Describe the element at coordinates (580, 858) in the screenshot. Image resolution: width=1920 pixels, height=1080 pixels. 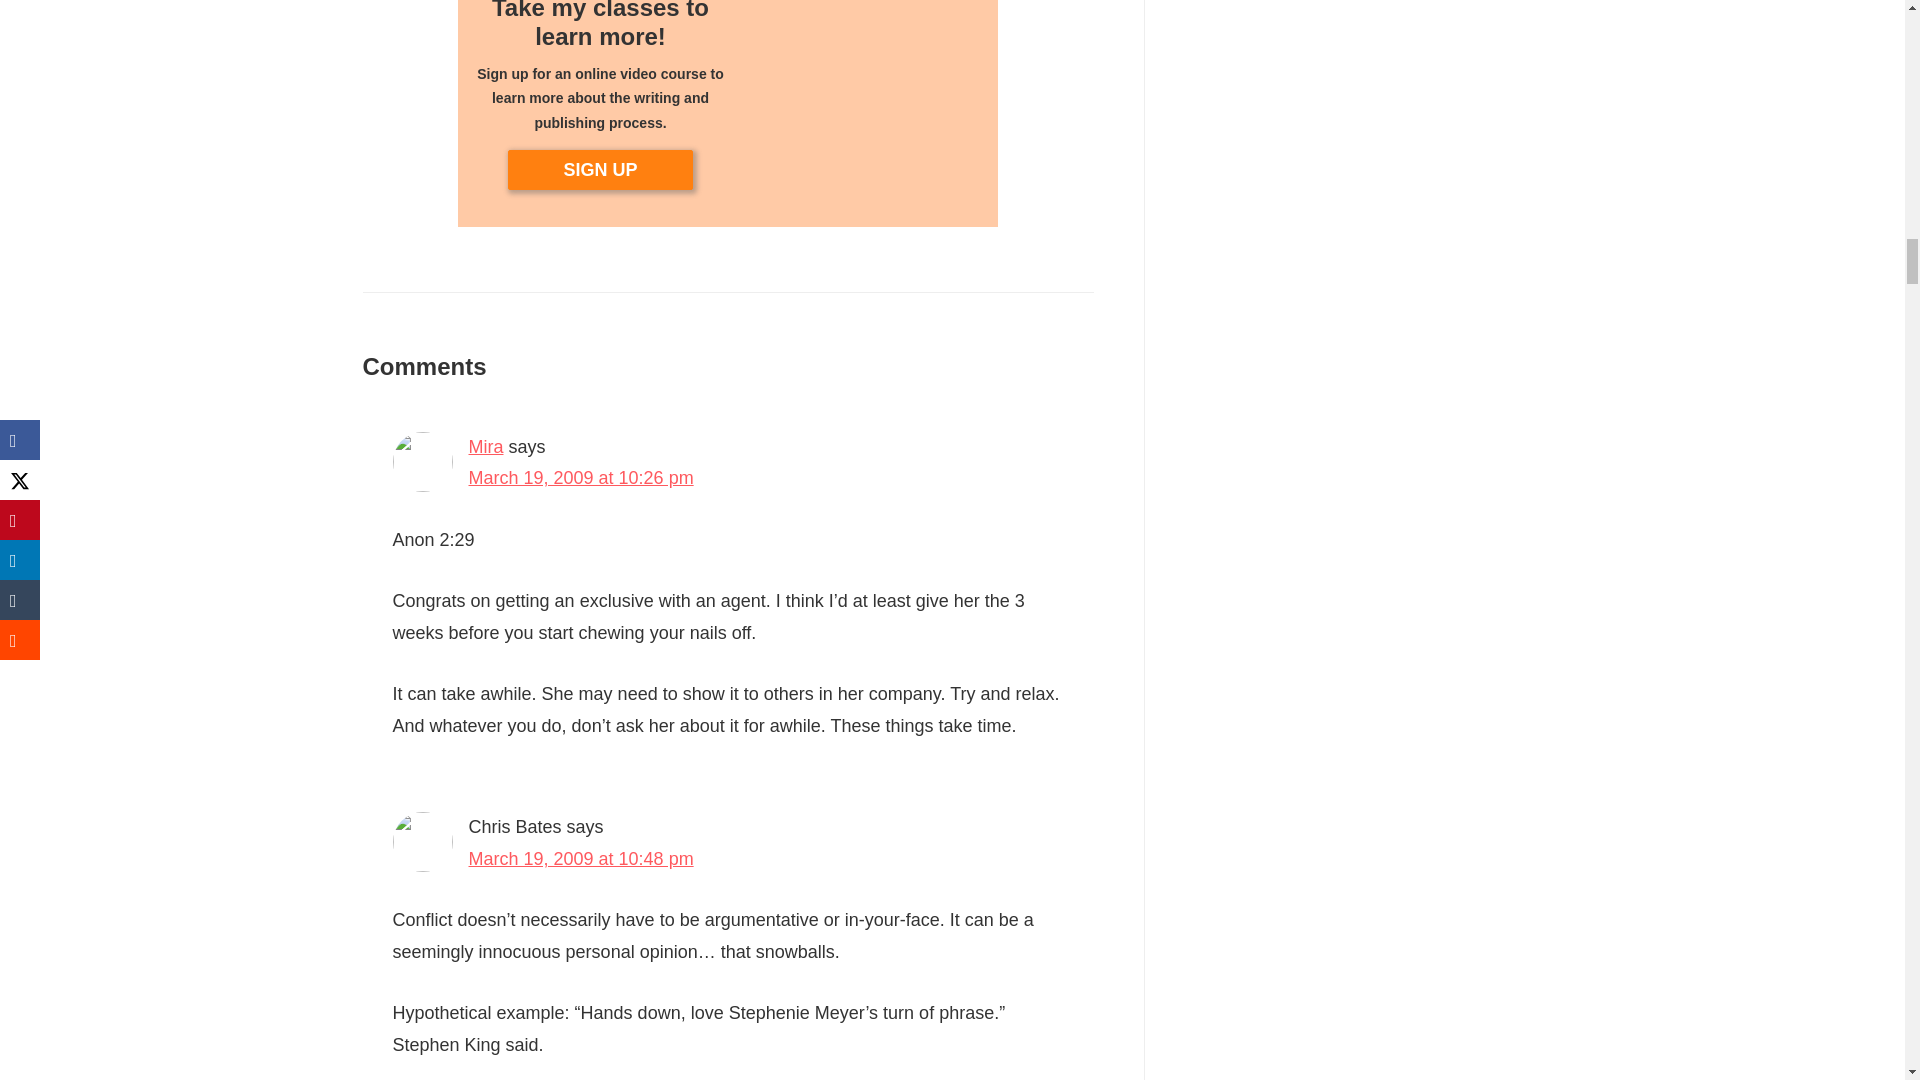
I see `March 19, 2009 at 10:48 pm` at that location.